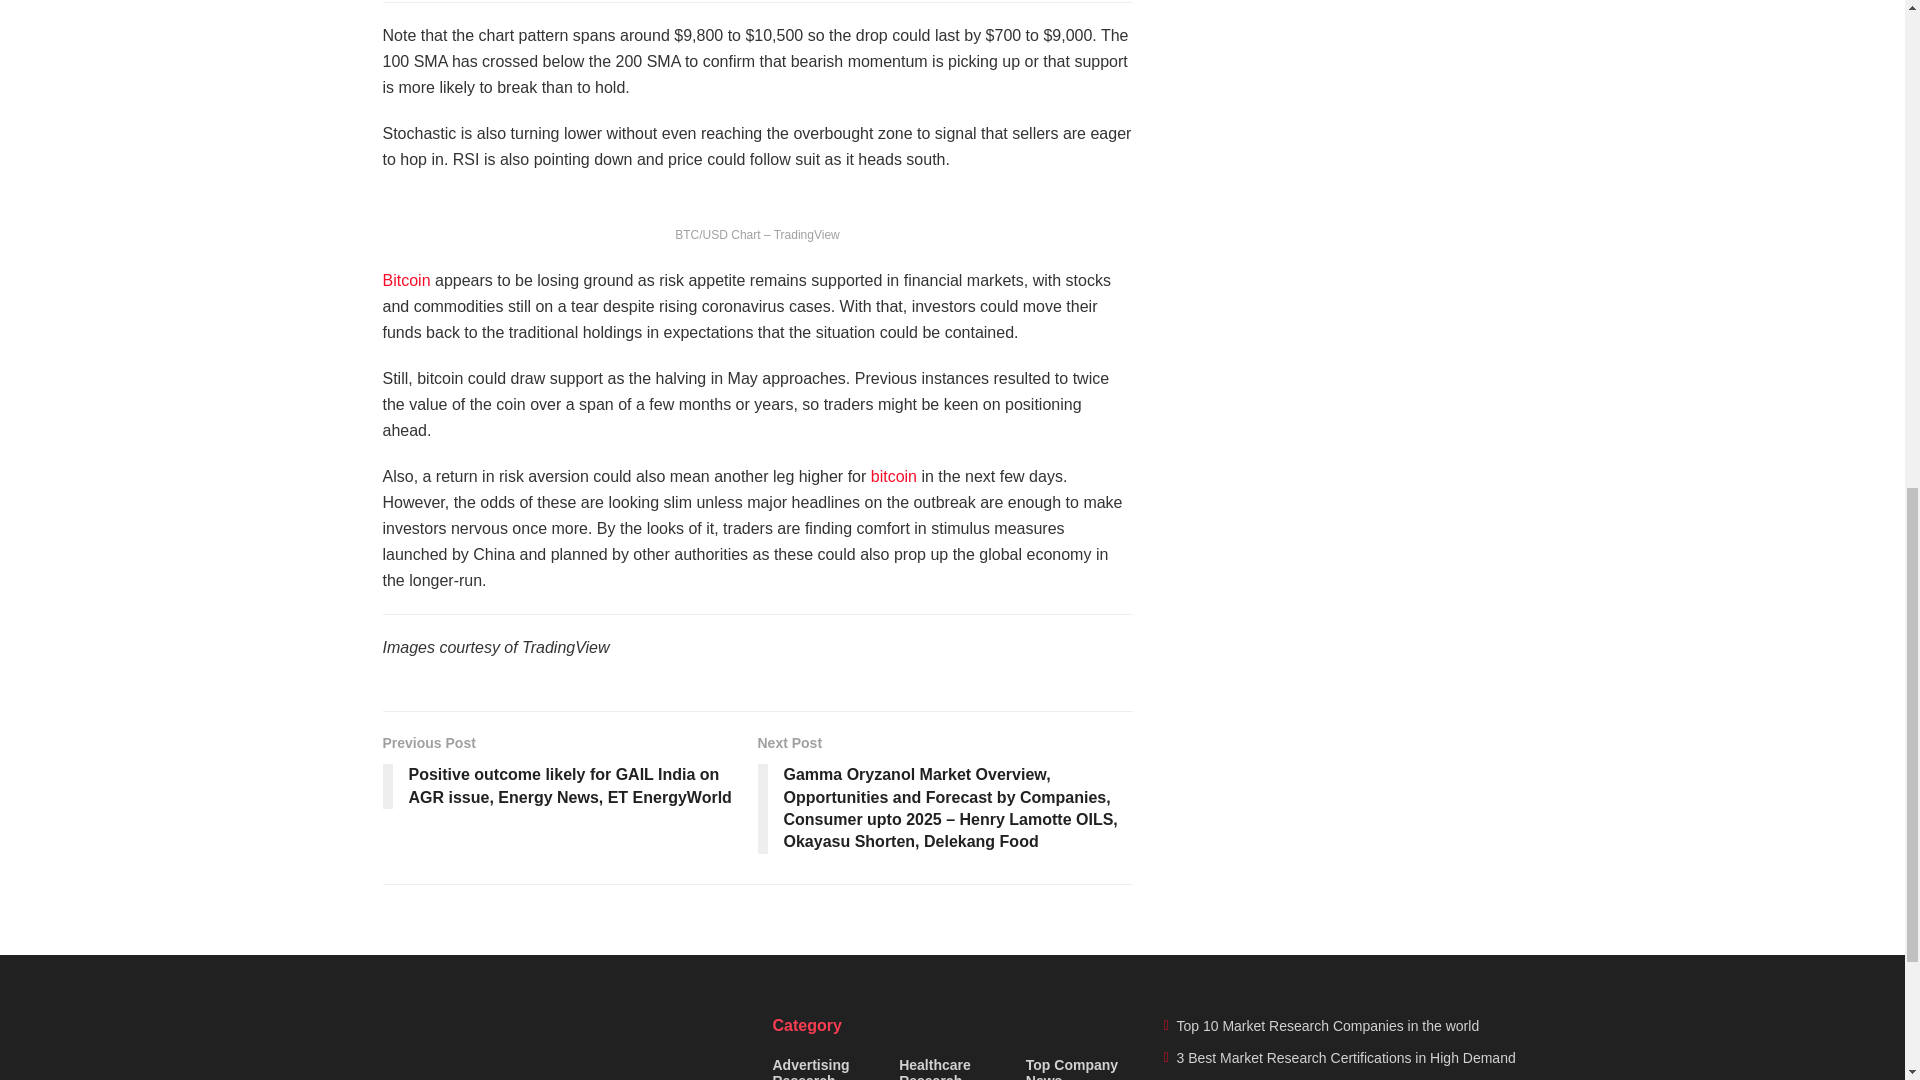  Describe the element at coordinates (894, 476) in the screenshot. I see `bitcoin` at that location.